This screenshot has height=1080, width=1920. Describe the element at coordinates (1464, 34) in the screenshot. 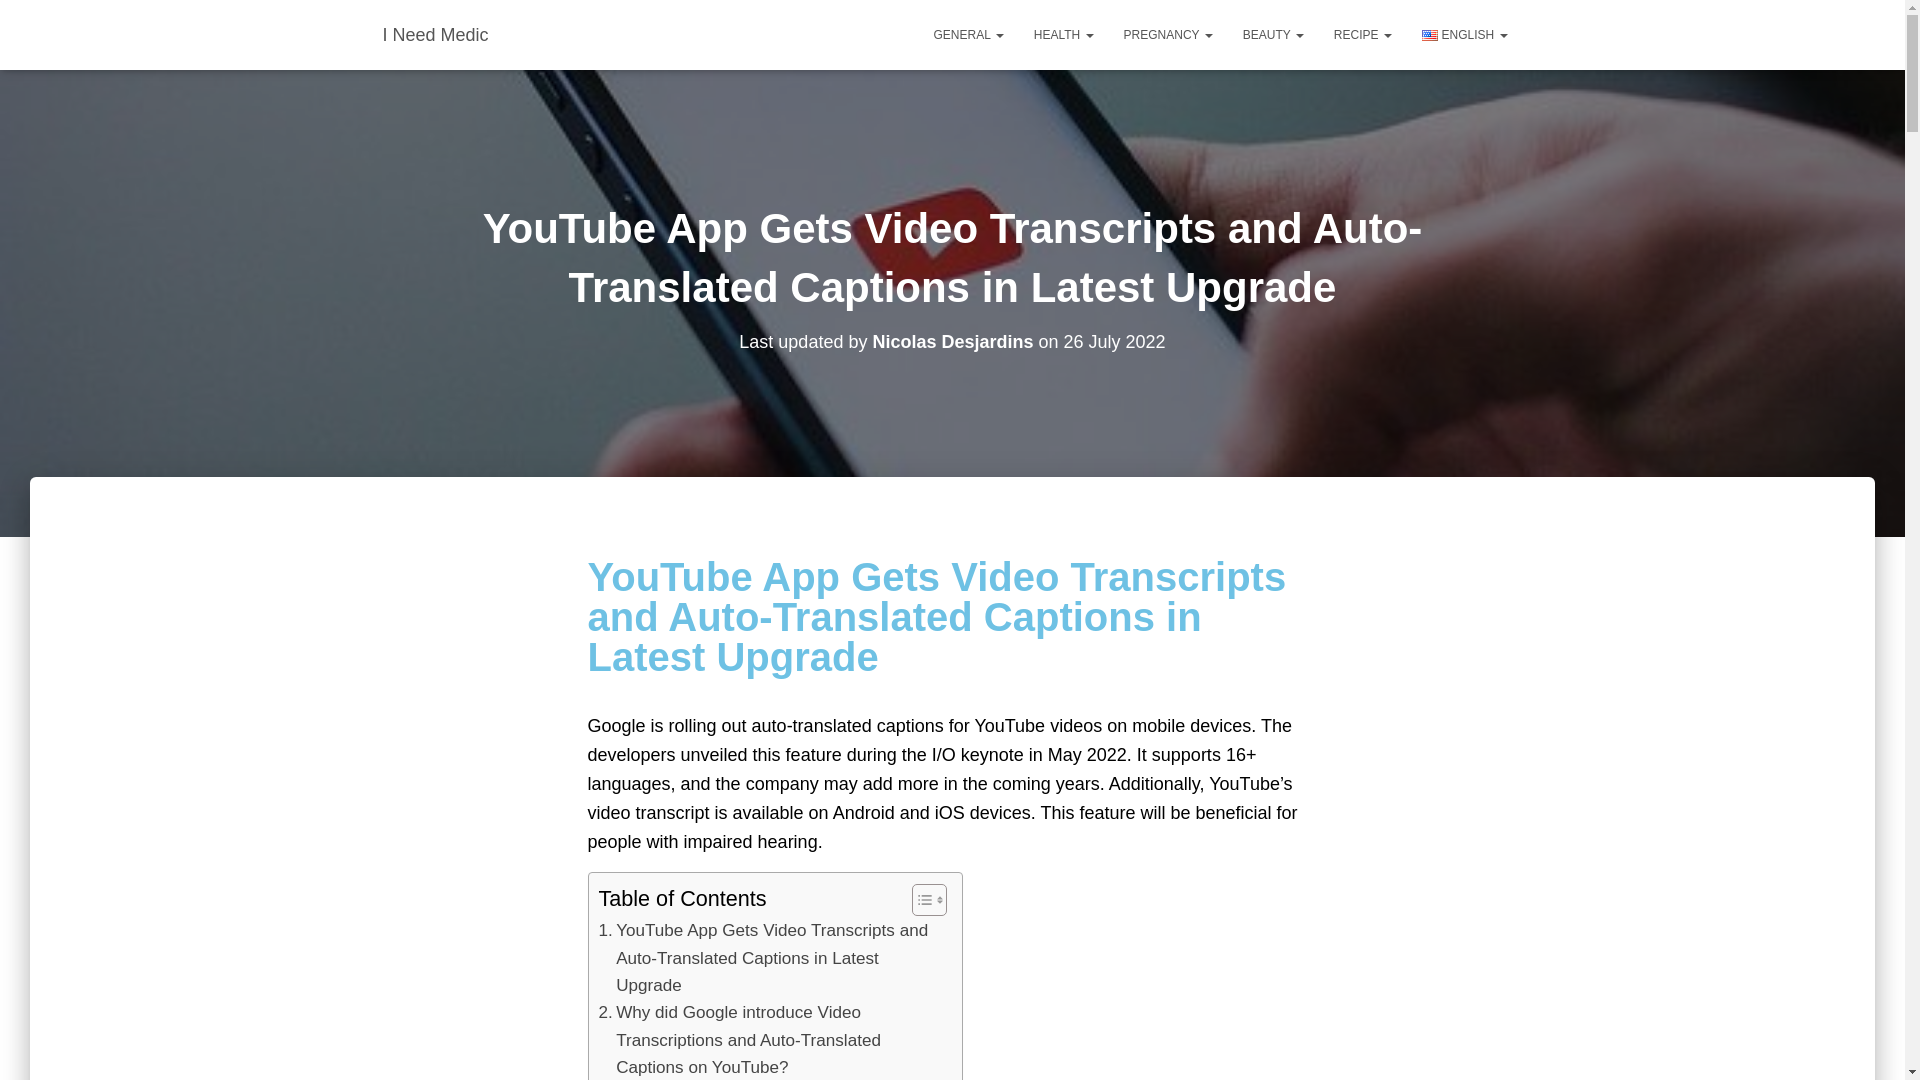

I see `ENGLISH` at that location.